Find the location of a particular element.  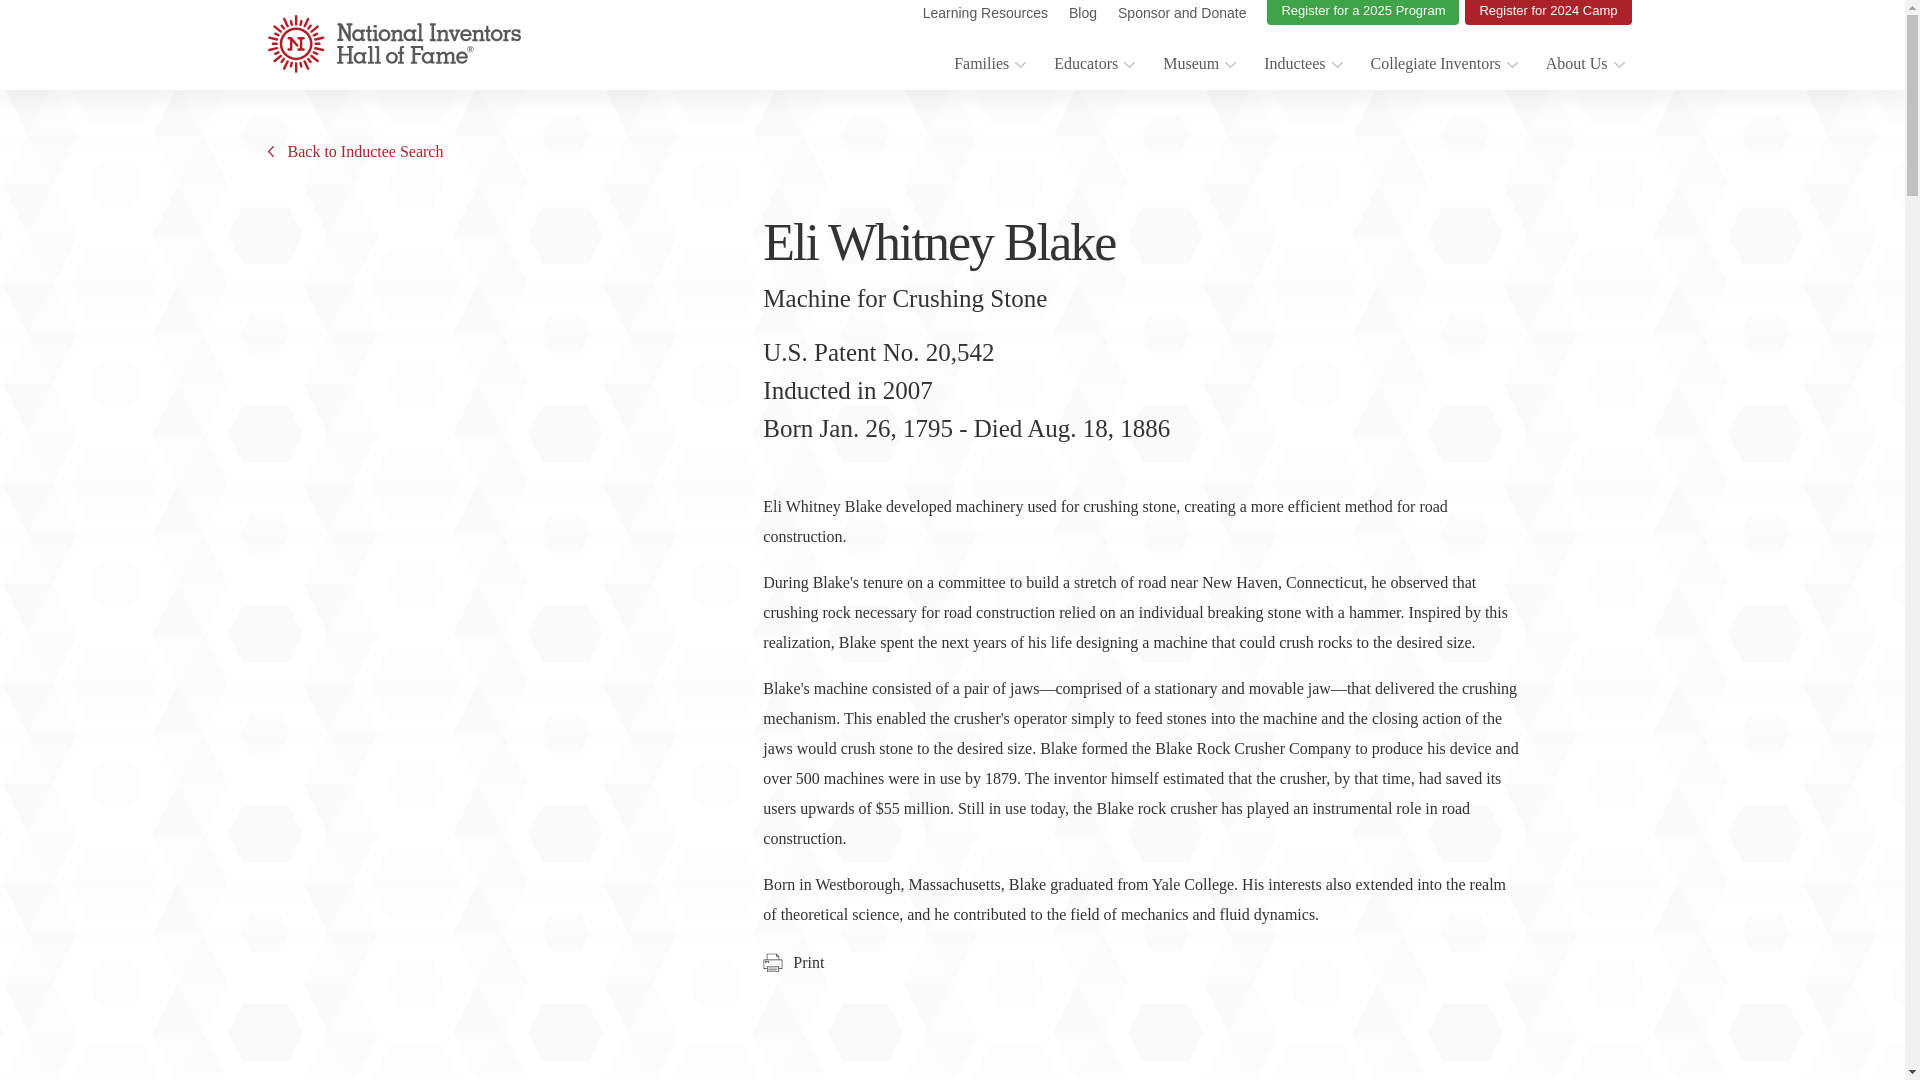

Educators is located at coordinates (1093, 66).